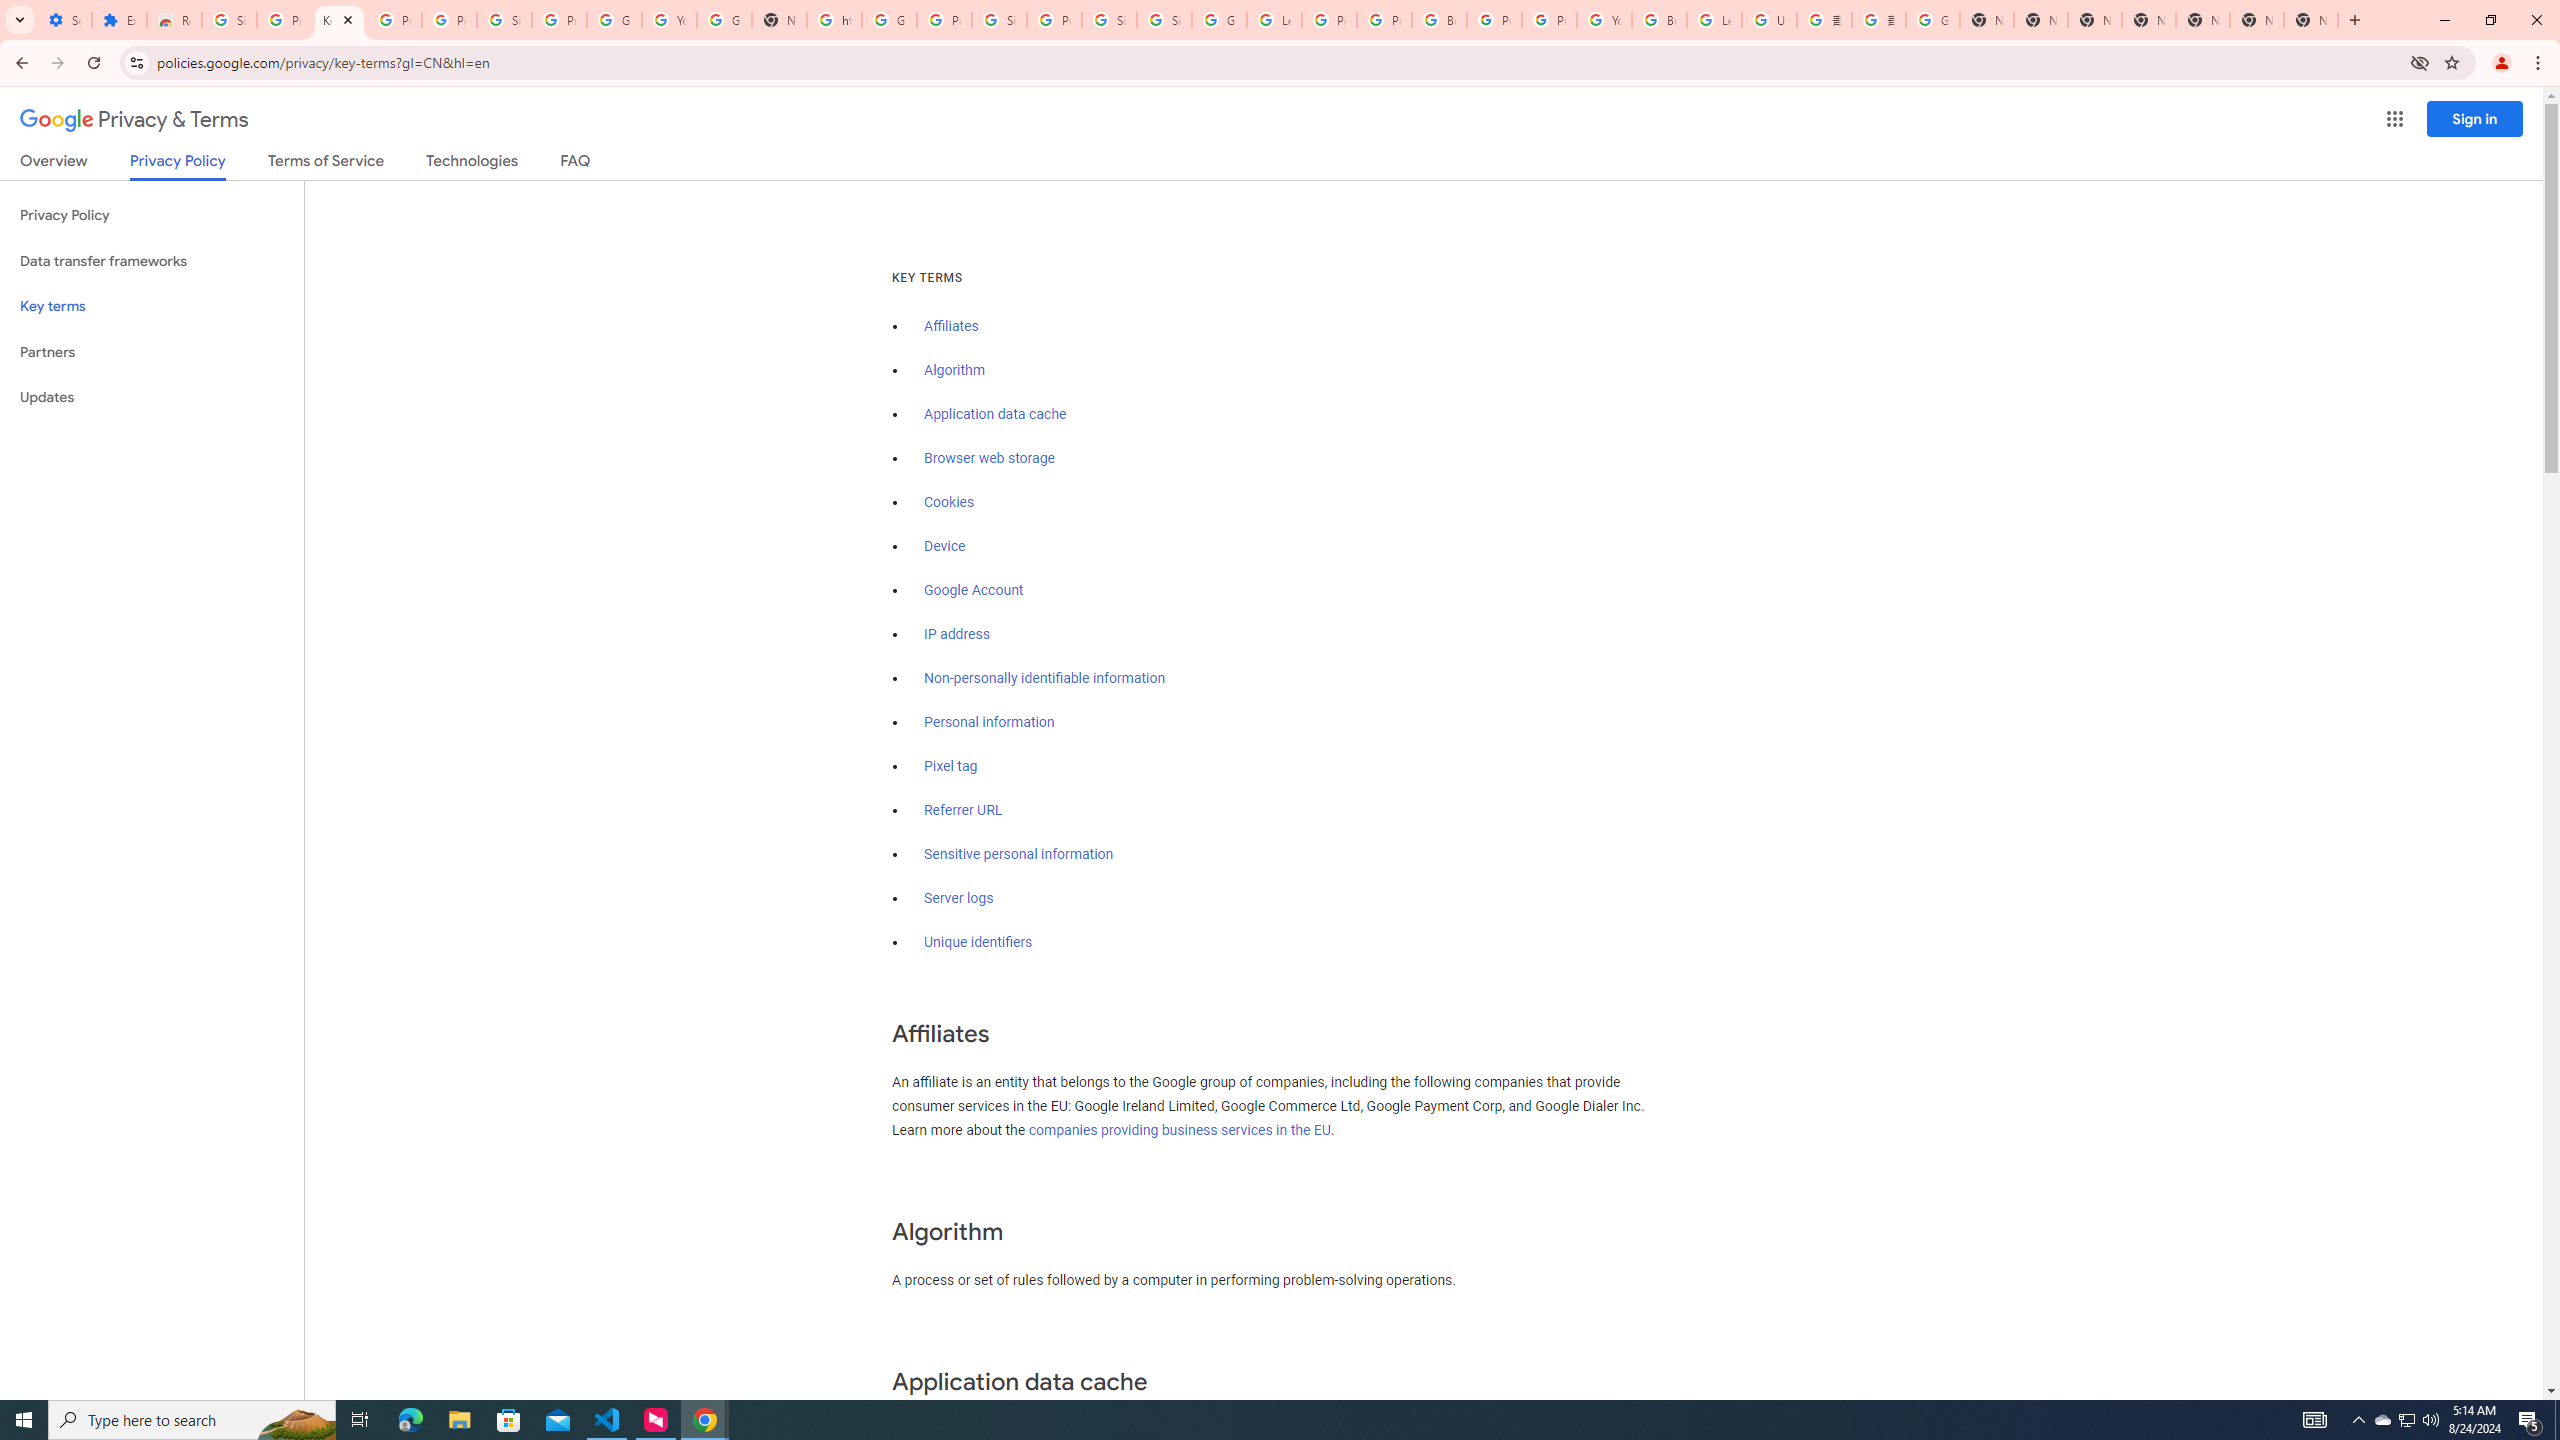 The width and height of the screenshot is (2560, 1440). What do you see at coordinates (954, 370) in the screenshot?
I see `Algorithm` at bounding box center [954, 370].